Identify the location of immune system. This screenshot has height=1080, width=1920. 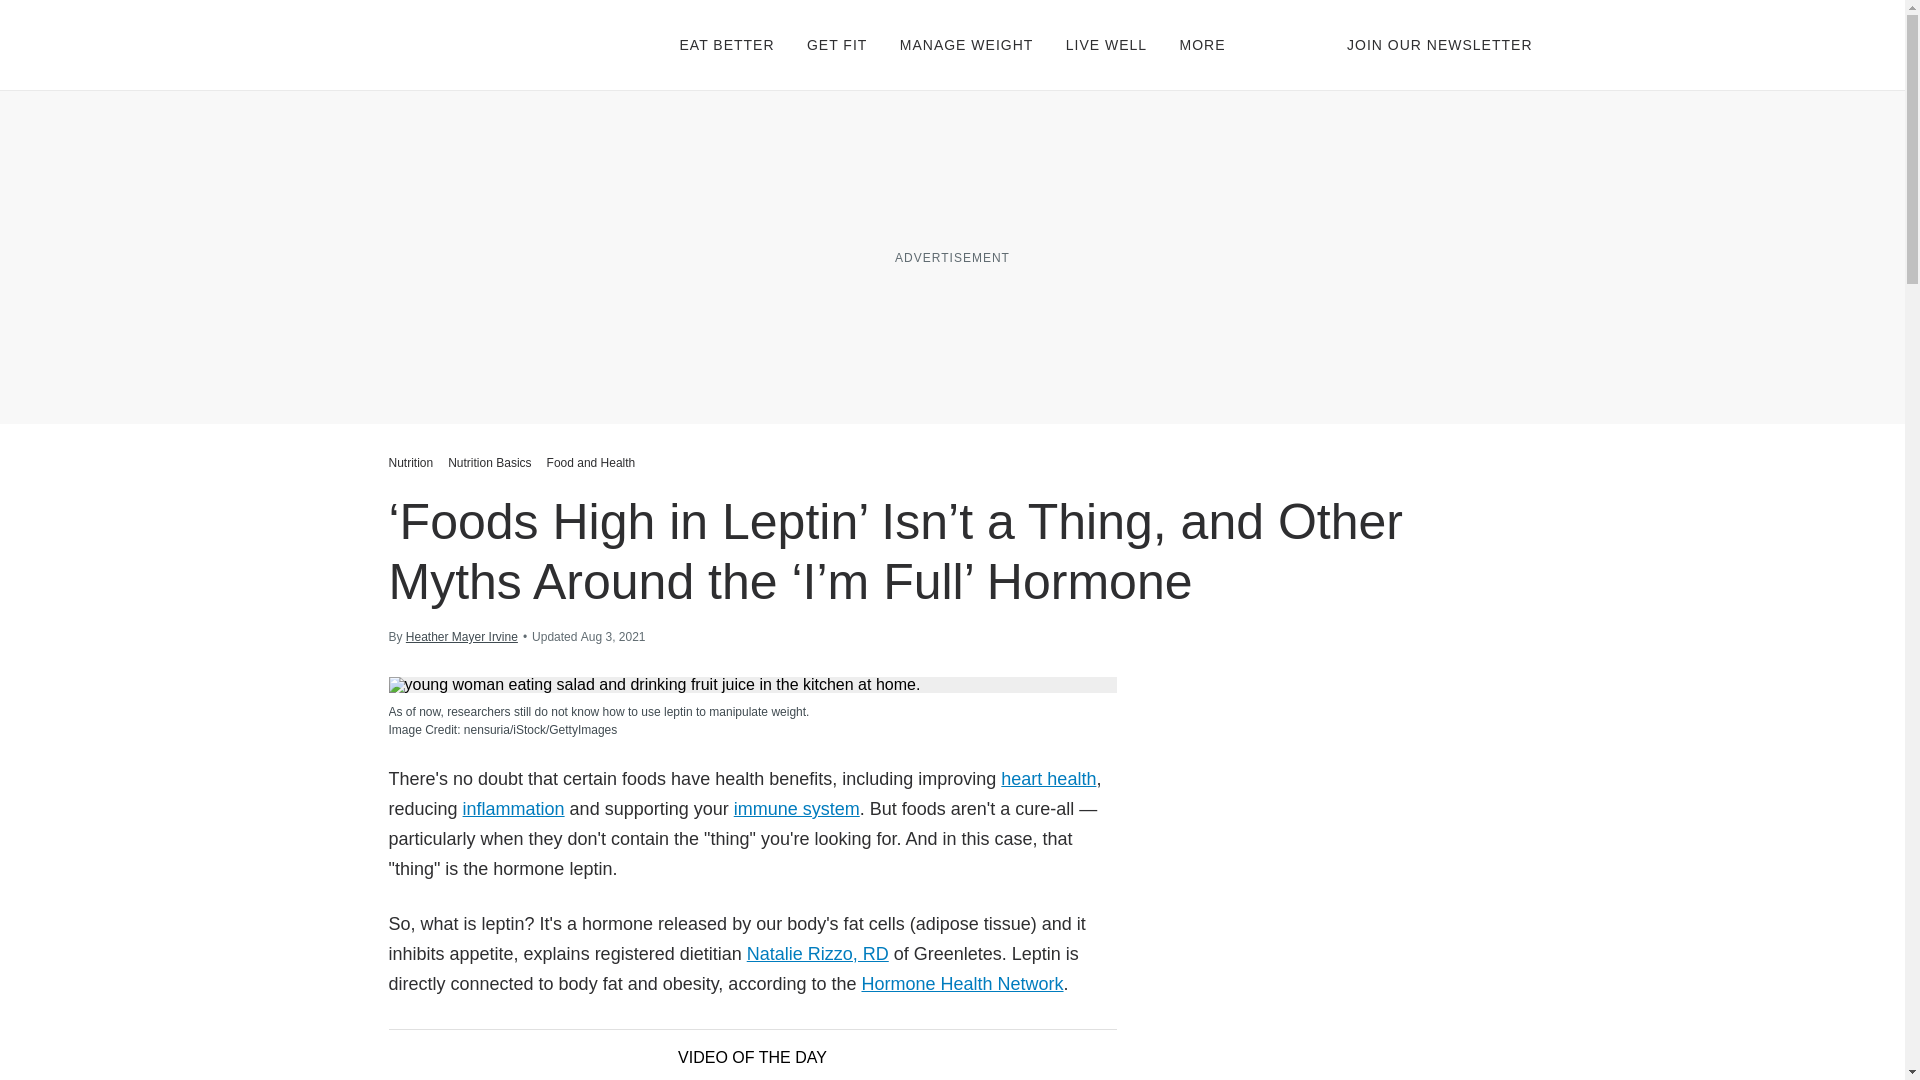
(796, 808).